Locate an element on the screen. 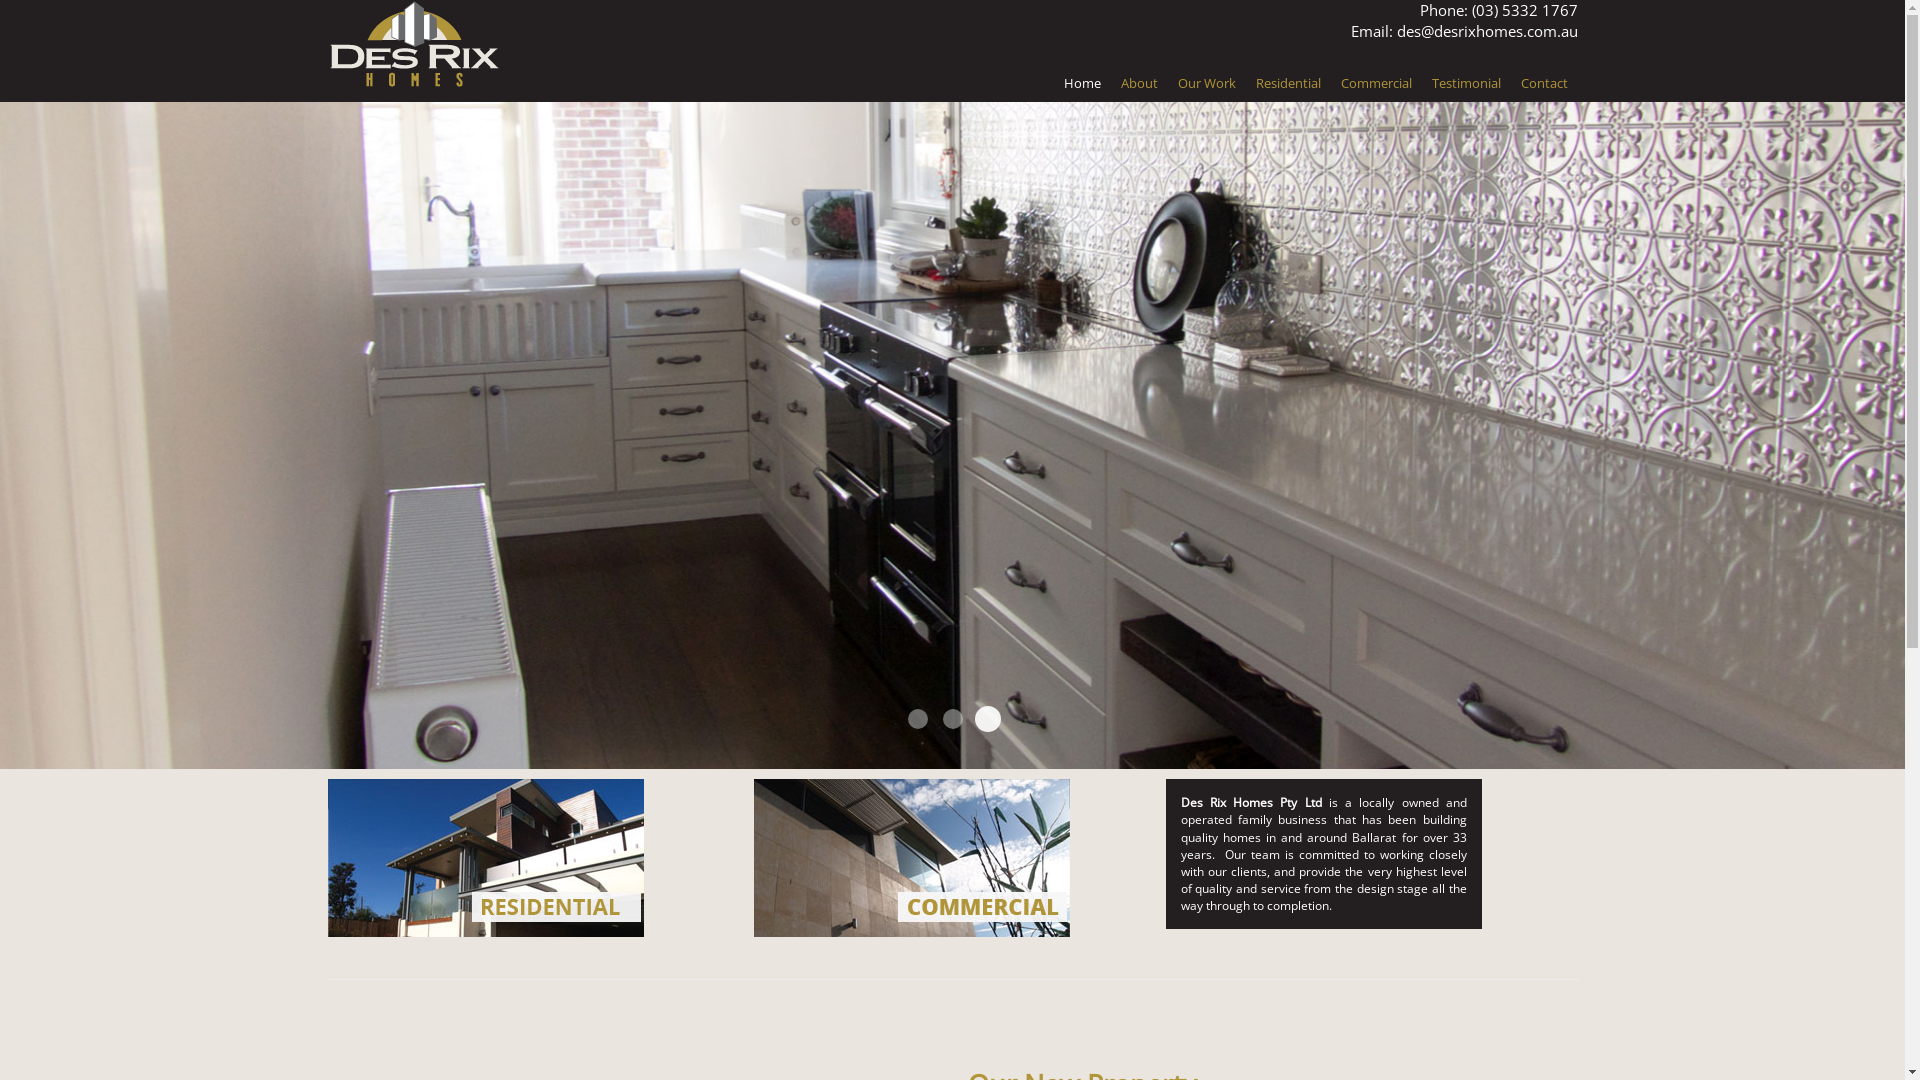 The width and height of the screenshot is (1920, 1080). Our Work is located at coordinates (1207, 83).